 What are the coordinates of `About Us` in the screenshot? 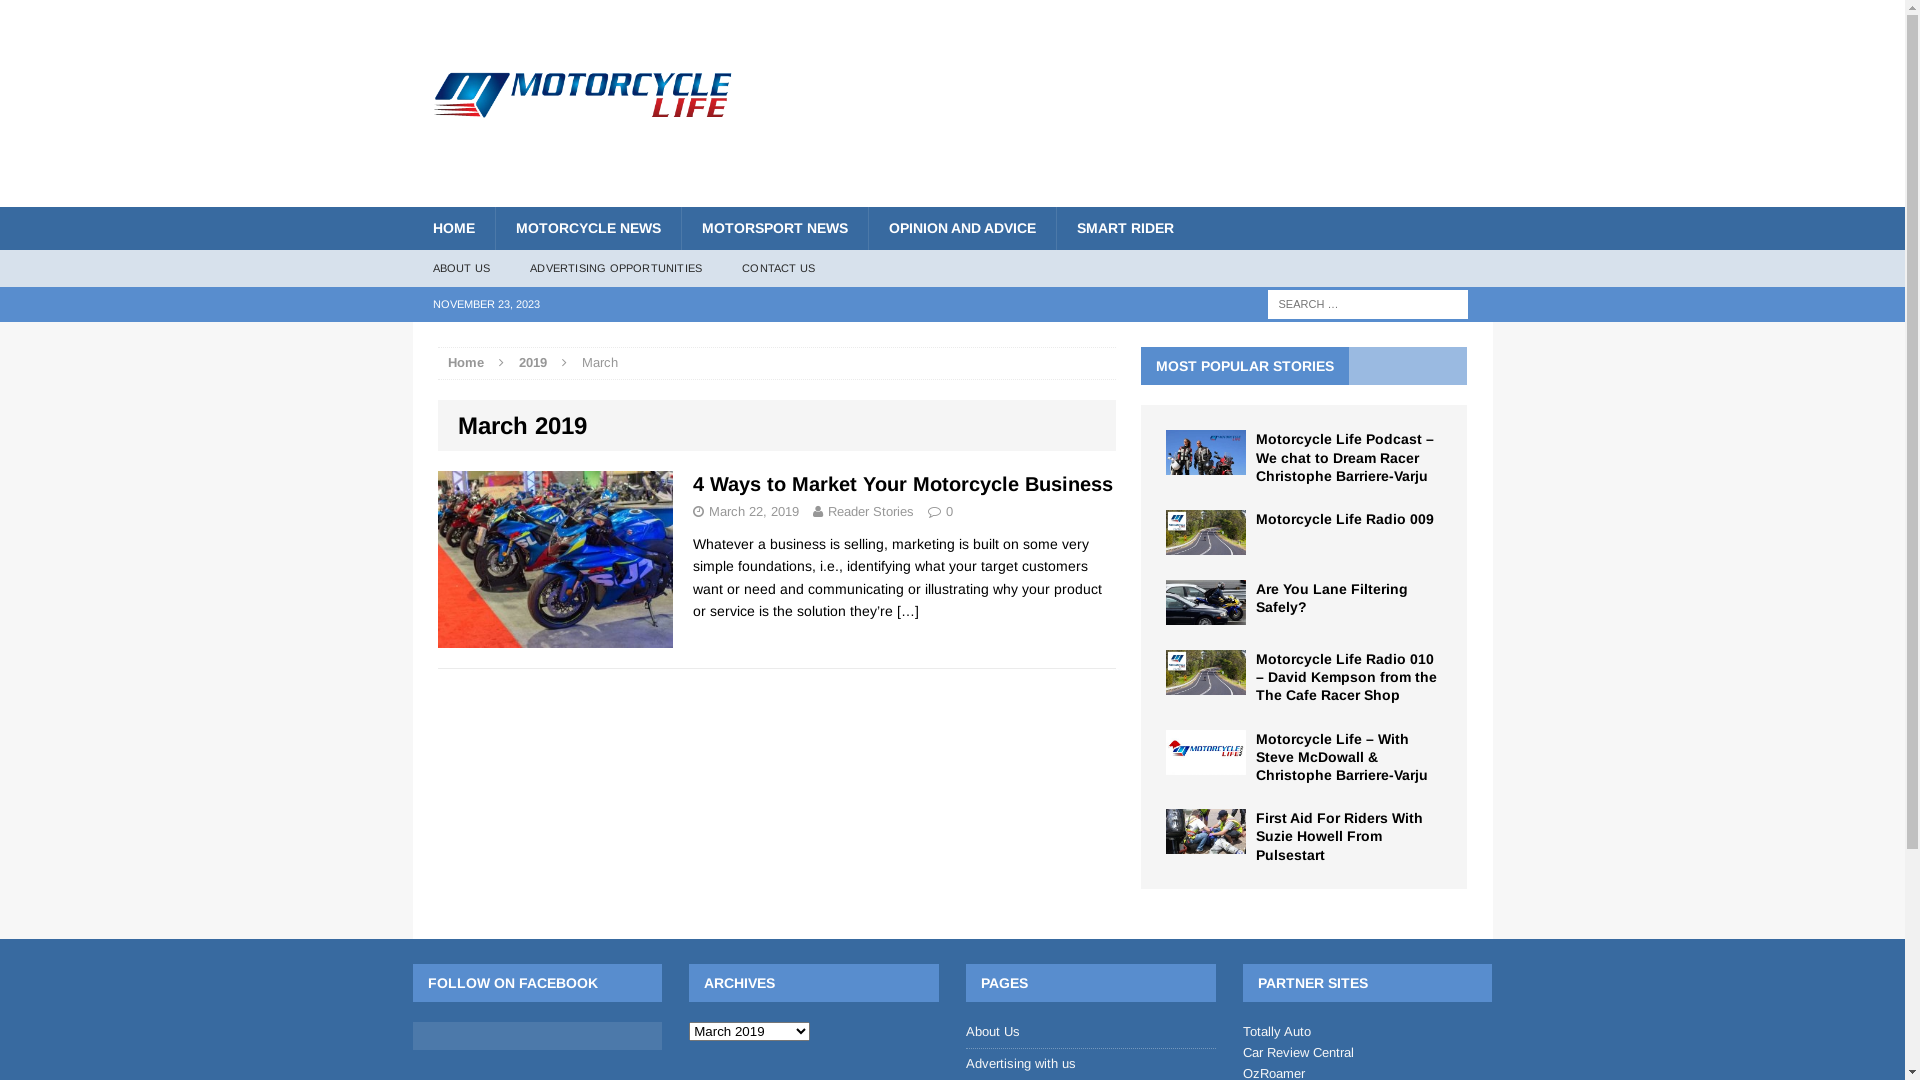 It's located at (1091, 1036).